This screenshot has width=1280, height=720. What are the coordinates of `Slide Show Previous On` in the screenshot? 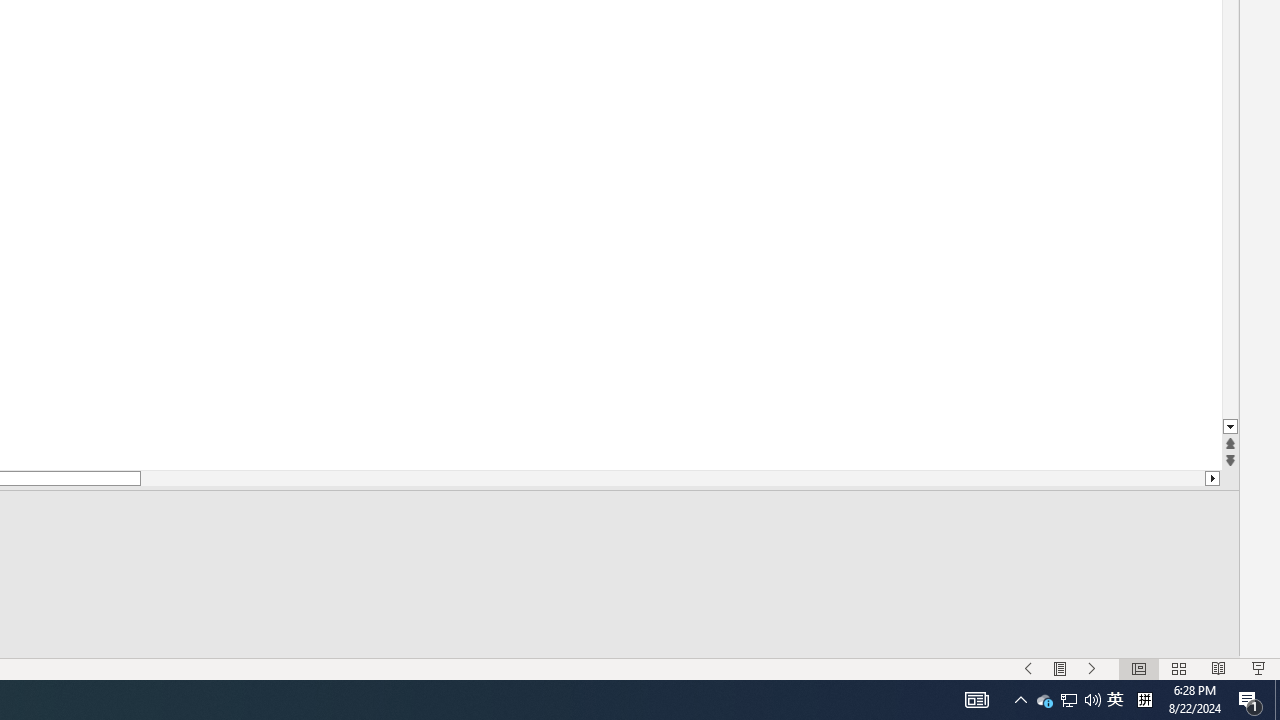 It's located at (1028, 668).